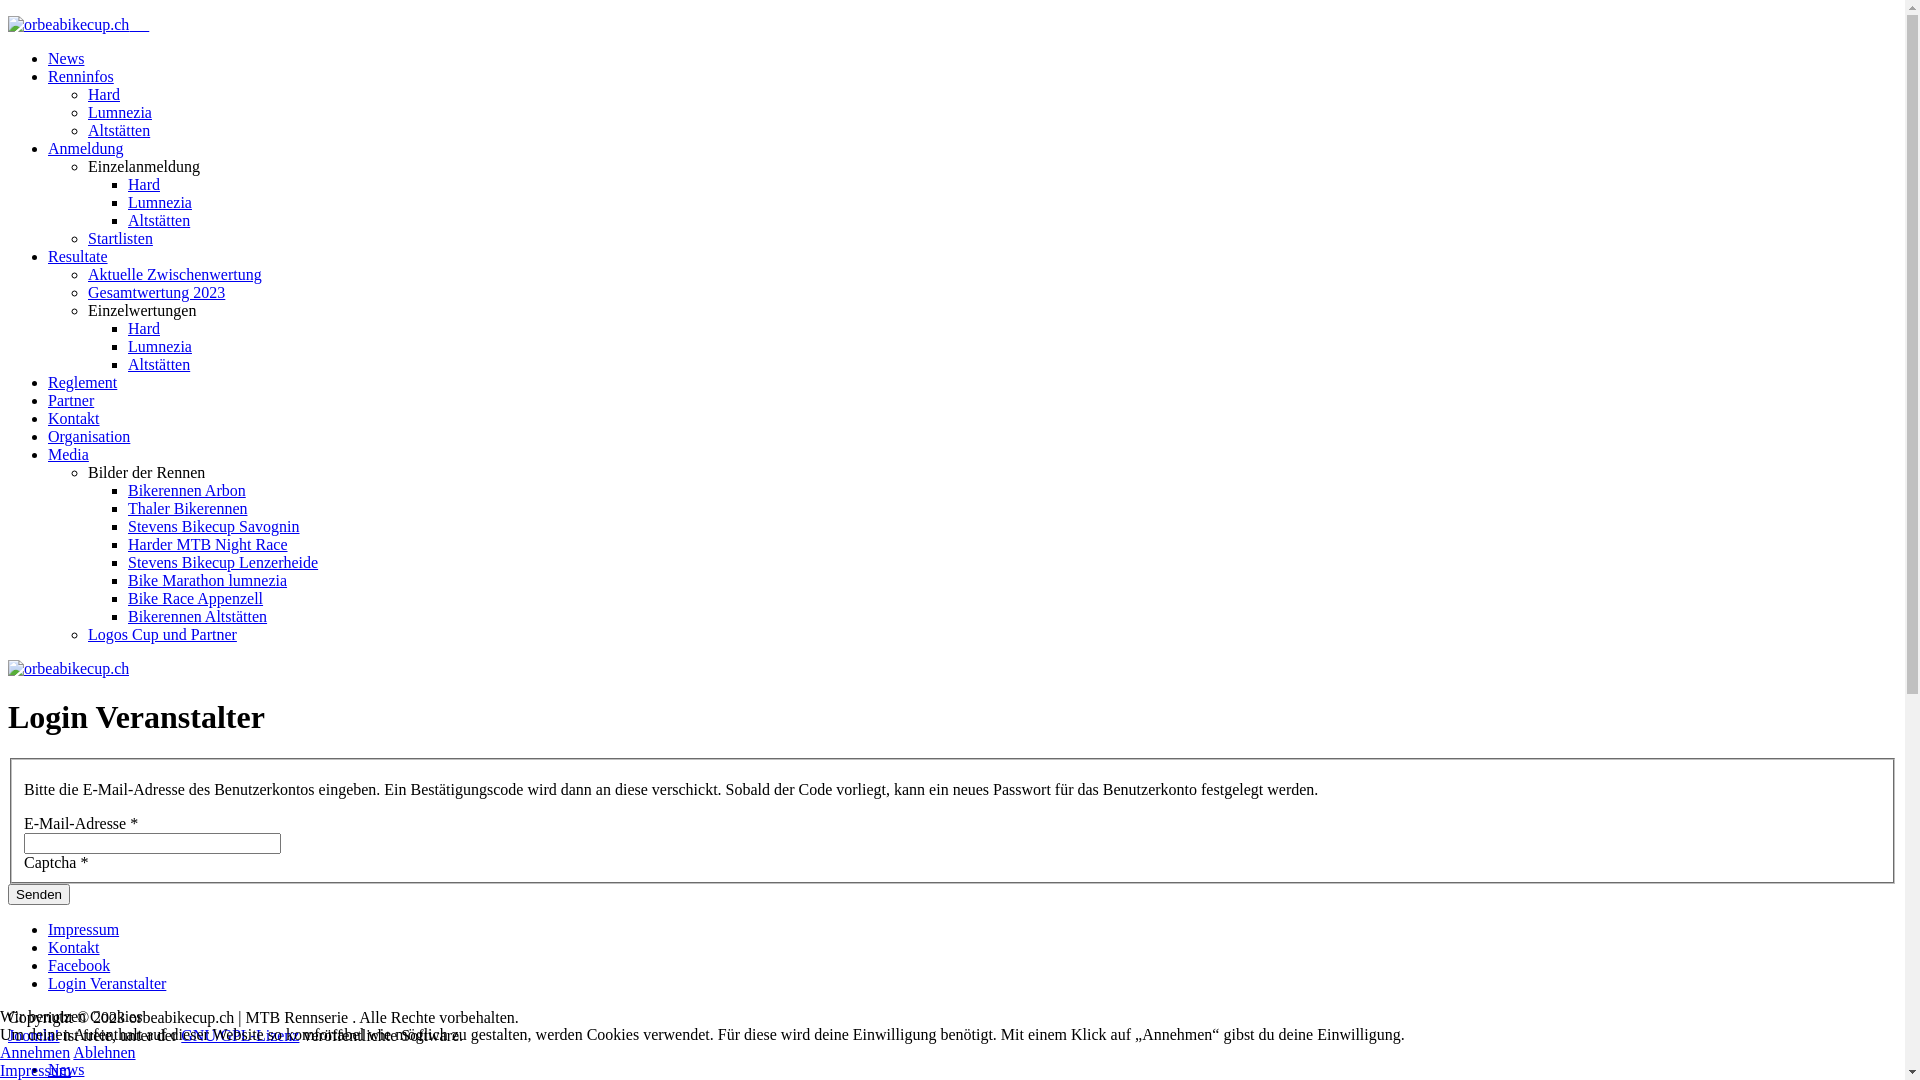 The image size is (1920, 1080). Describe the element at coordinates (66, 58) in the screenshot. I see `News` at that location.